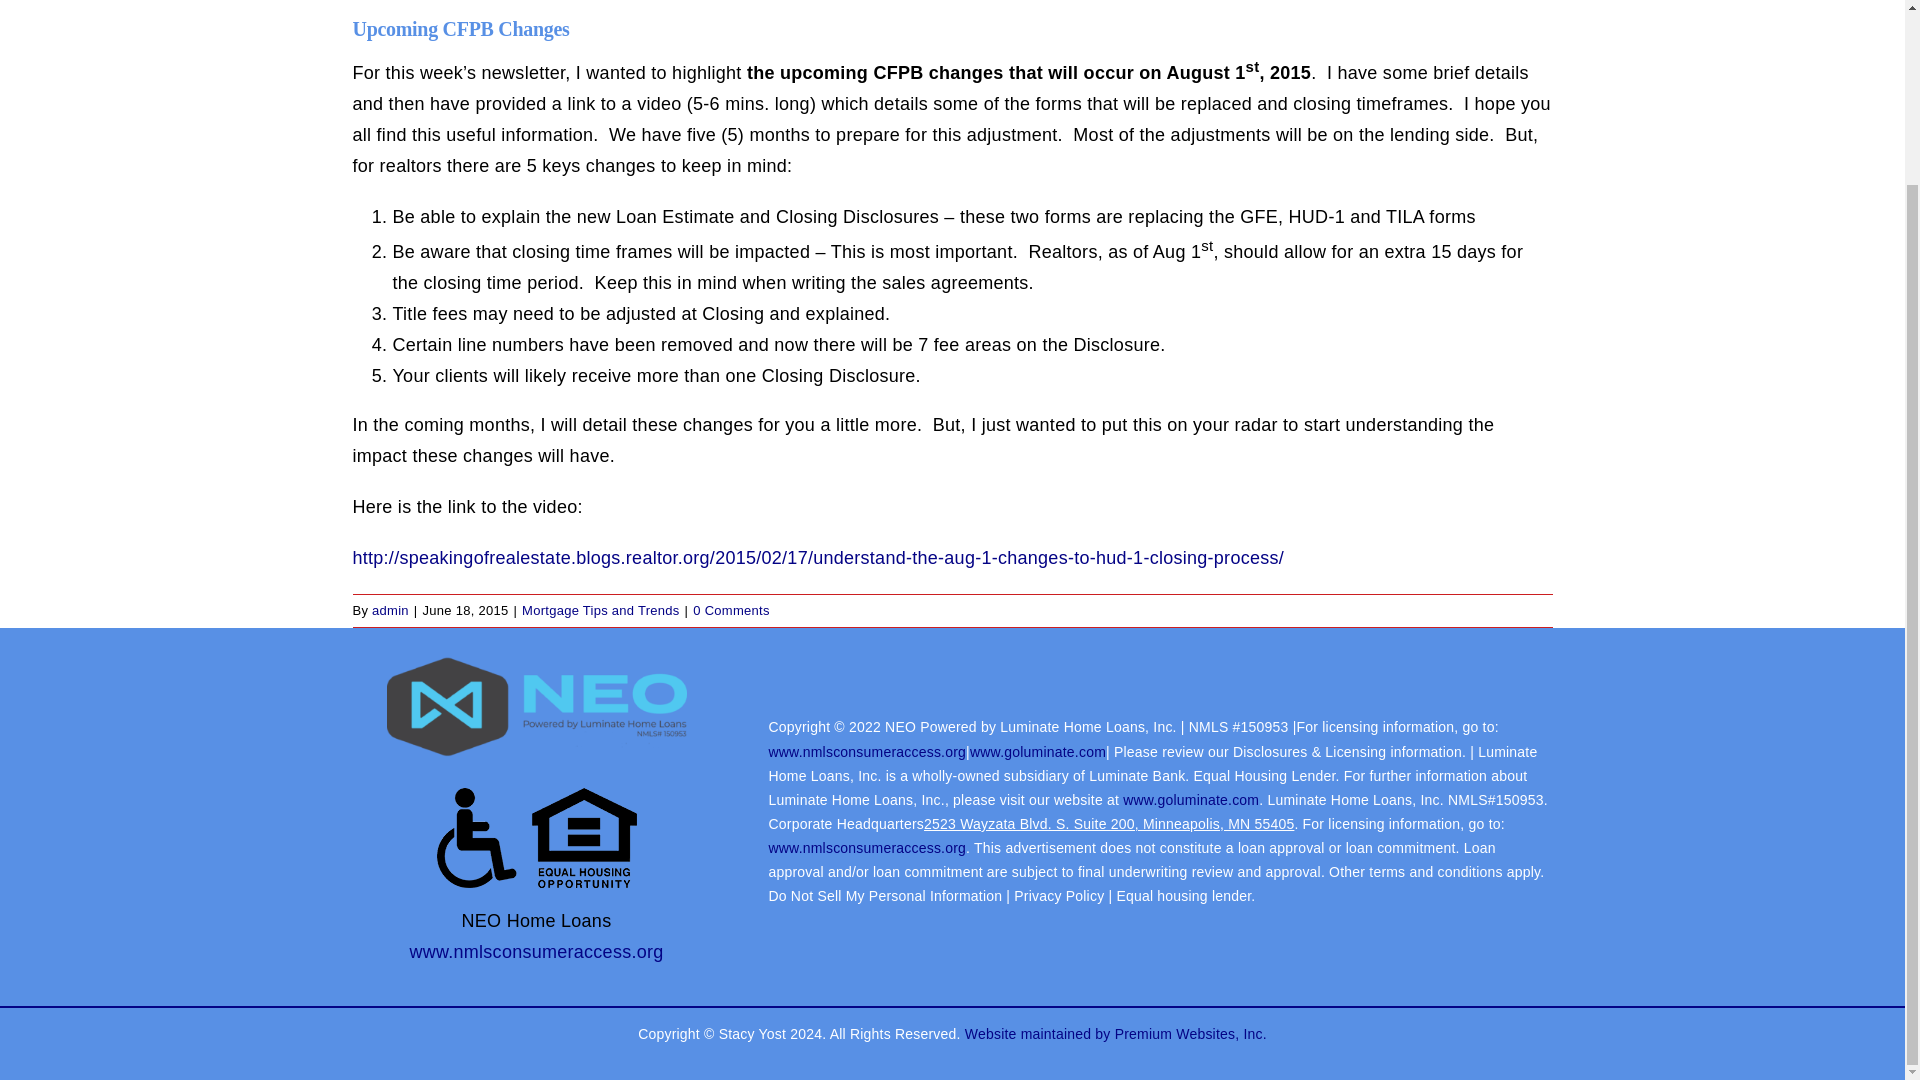 The height and width of the screenshot is (1080, 1920). I want to click on Posts by admin, so click(390, 610).